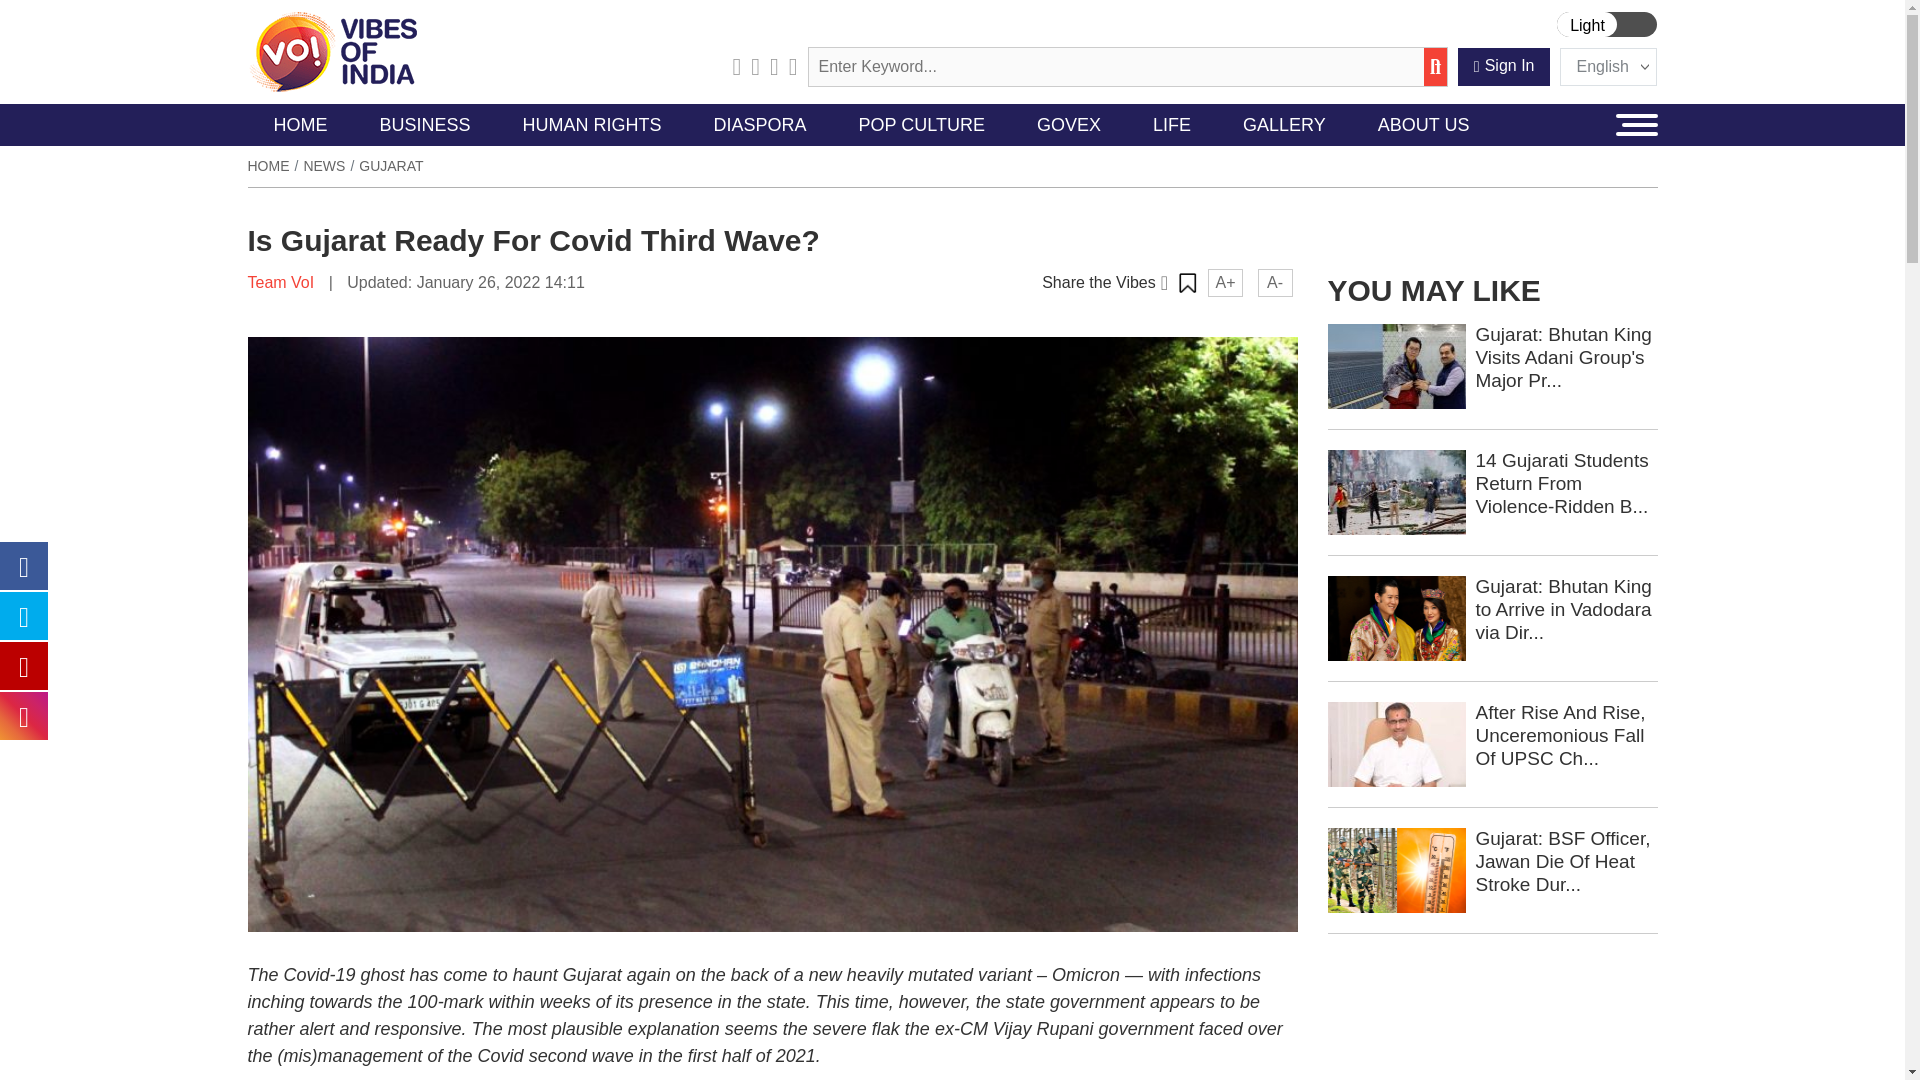  Describe the element at coordinates (922, 124) in the screenshot. I see `POP CULTURE` at that location.